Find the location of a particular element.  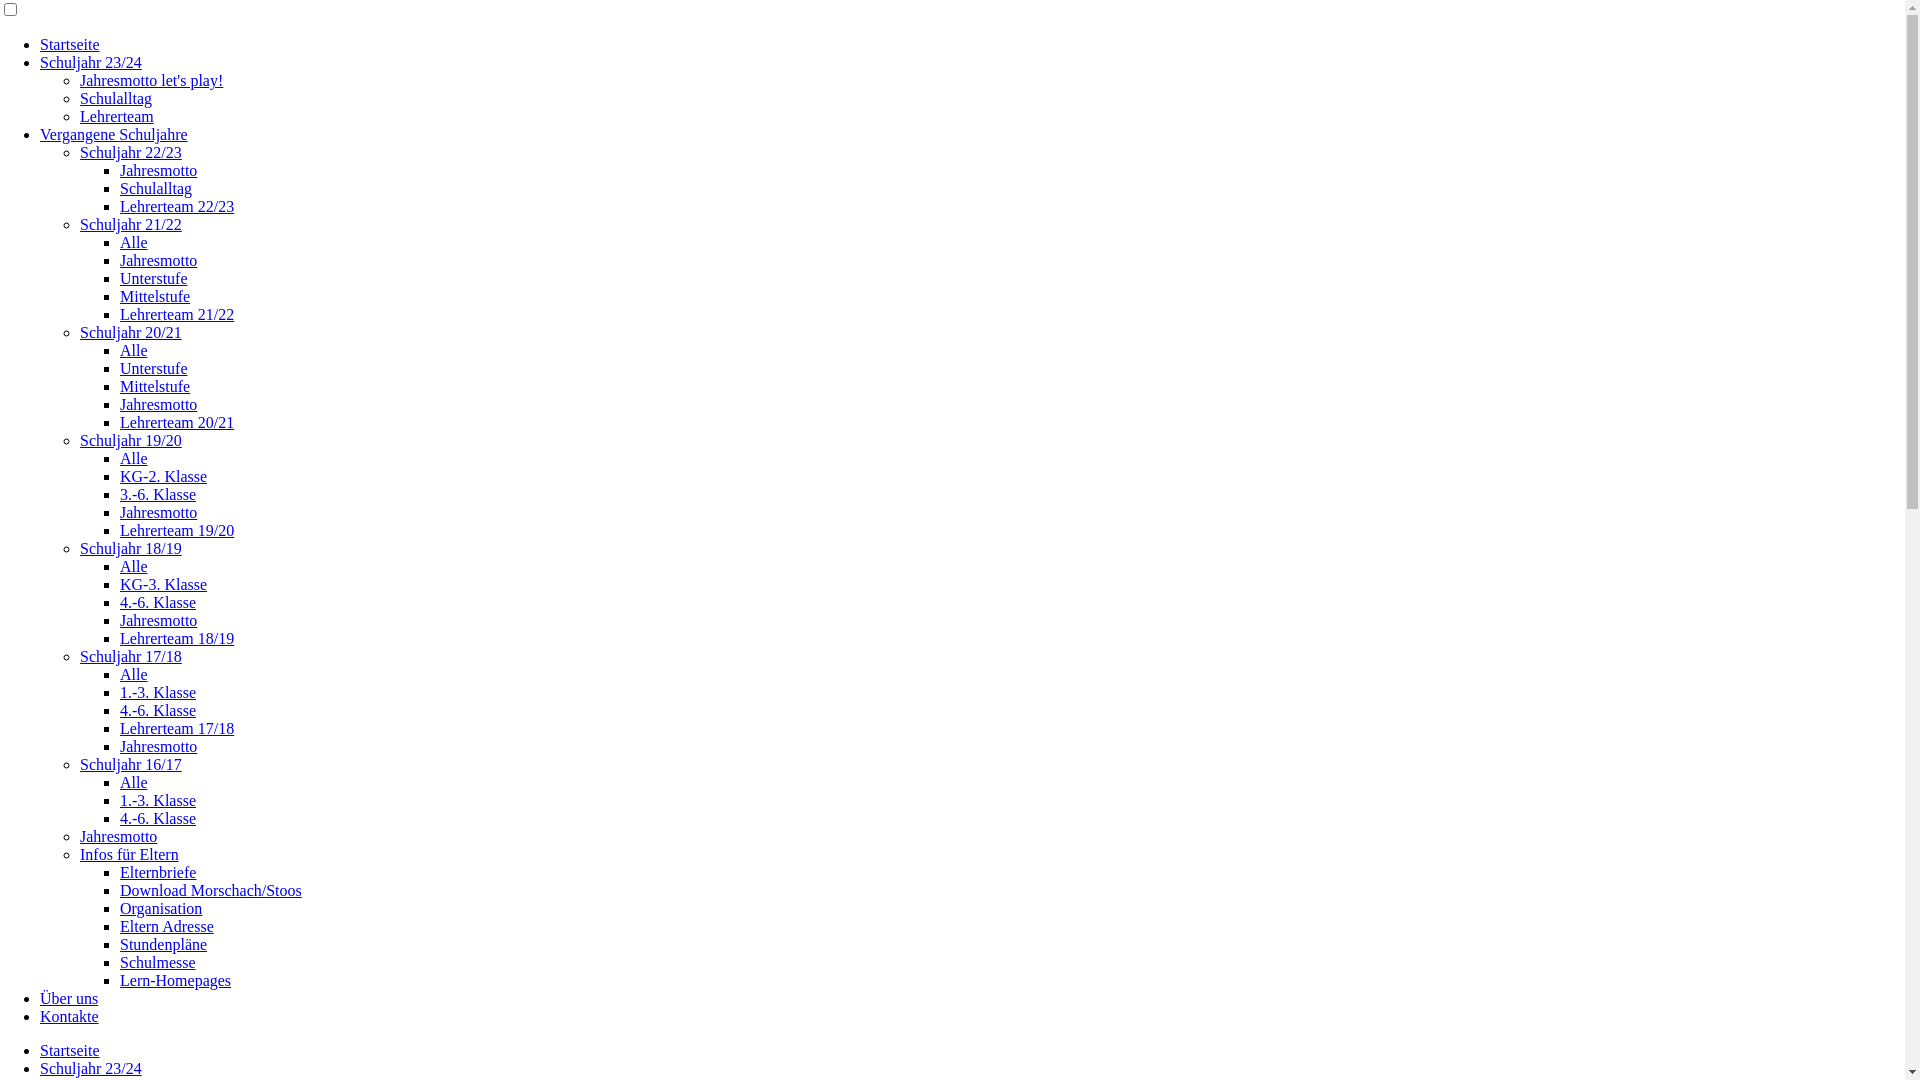

Jahresmotto is located at coordinates (158, 512).